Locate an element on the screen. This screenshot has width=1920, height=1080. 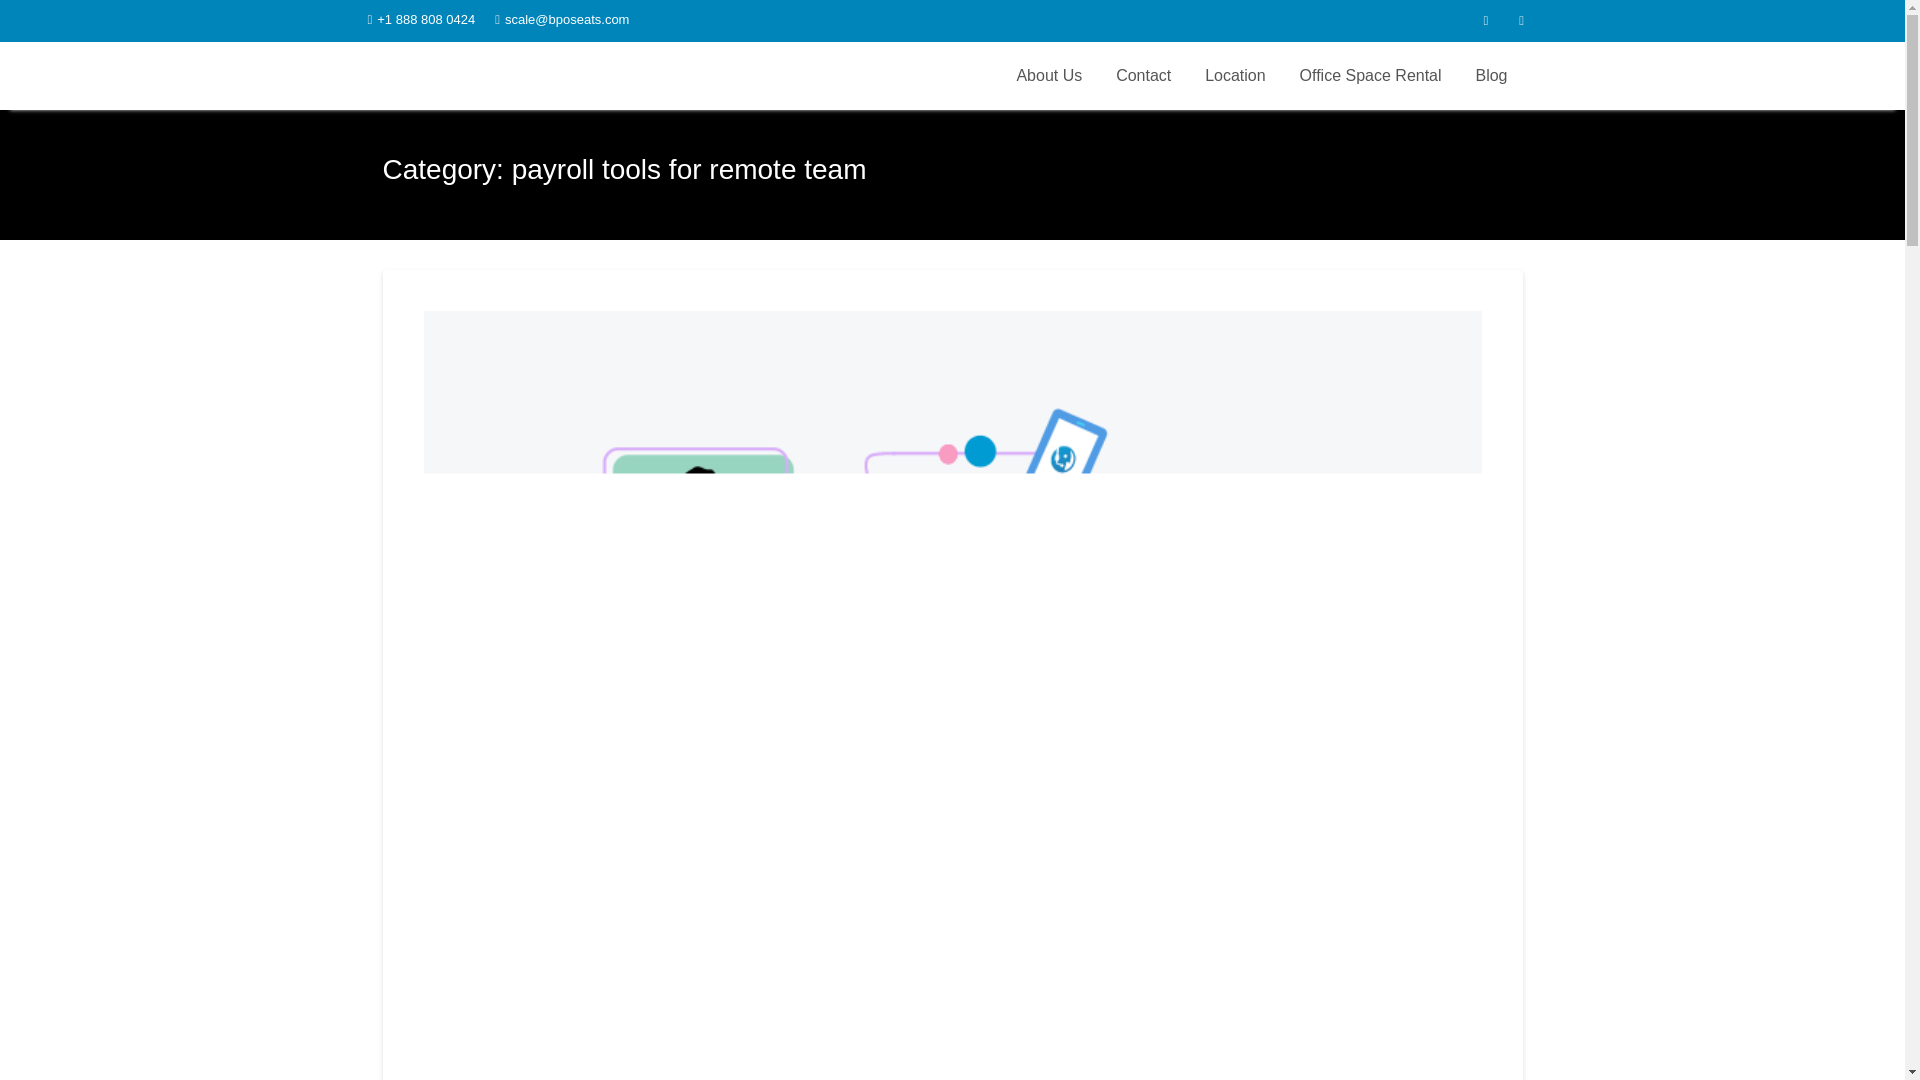
About Us is located at coordinates (1048, 76).